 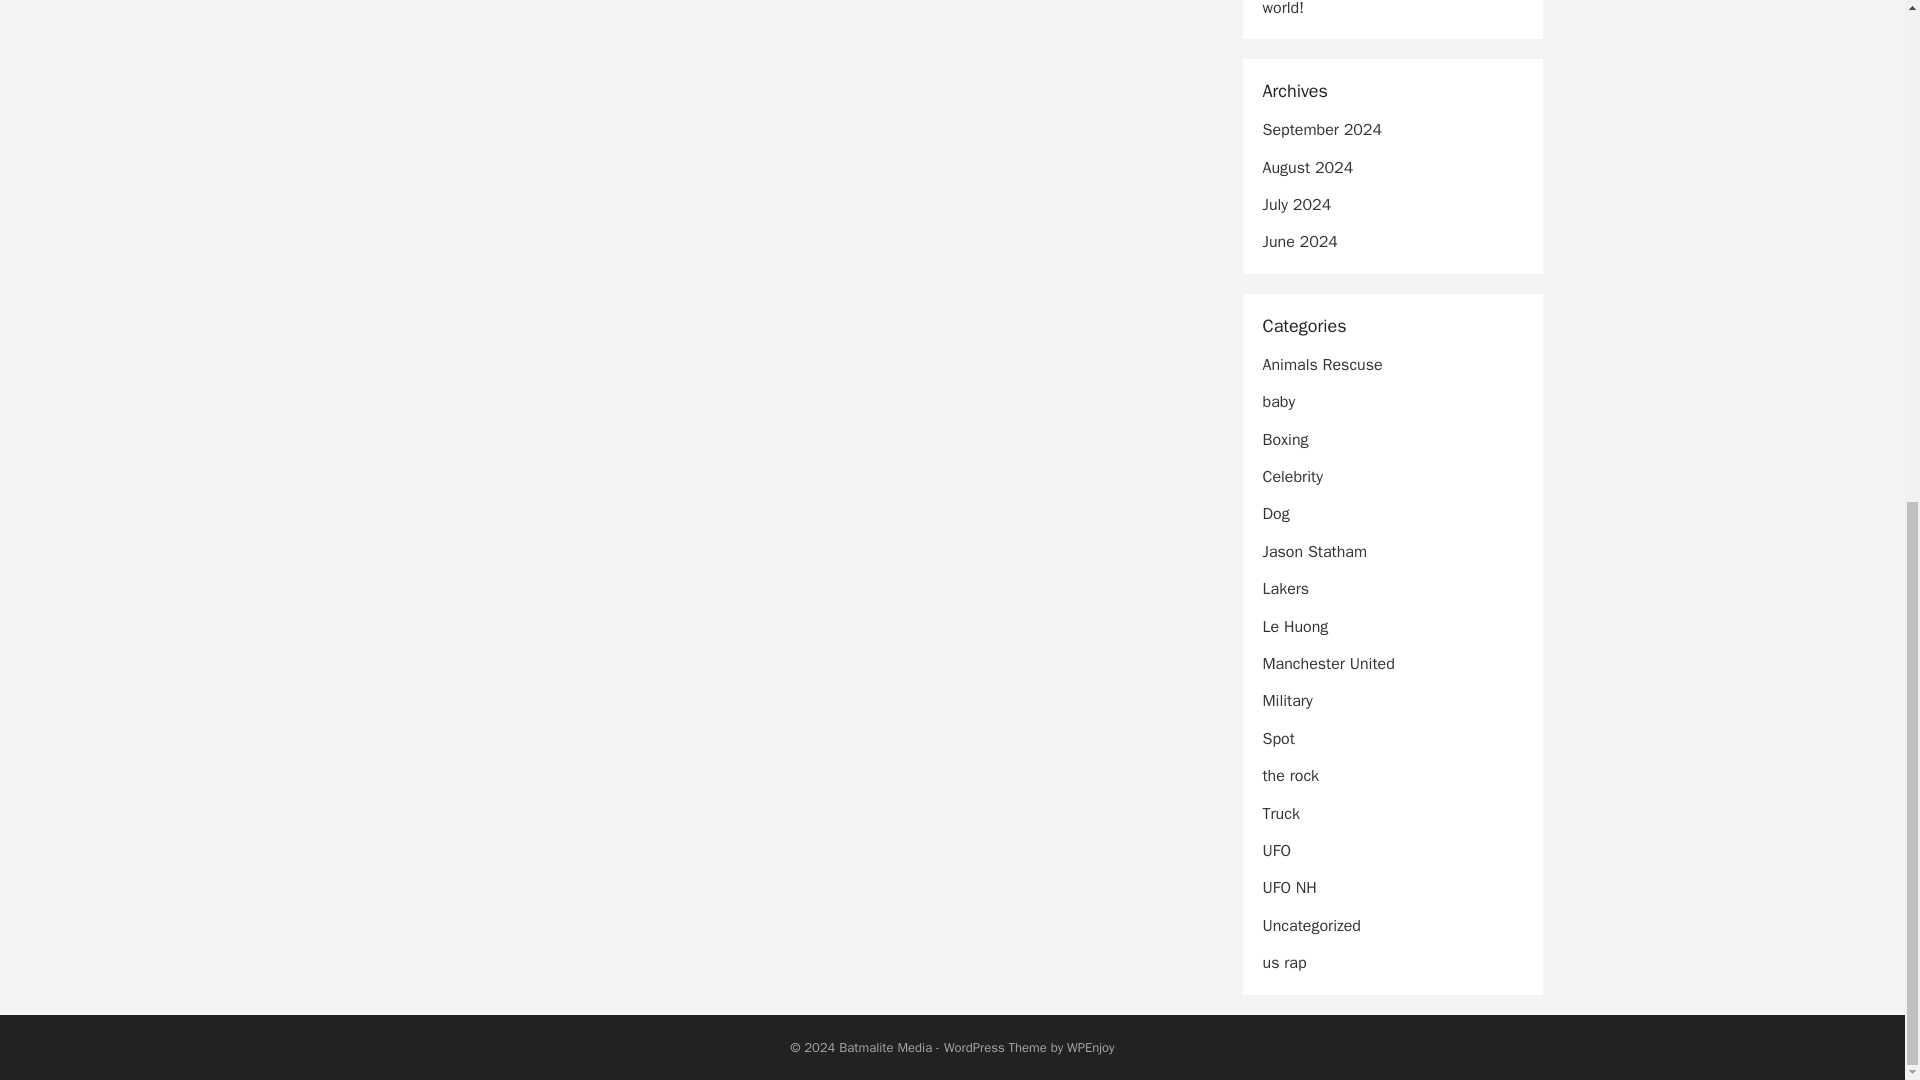 What do you see at coordinates (1307, 168) in the screenshot?
I see `August 2024` at bounding box center [1307, 168].